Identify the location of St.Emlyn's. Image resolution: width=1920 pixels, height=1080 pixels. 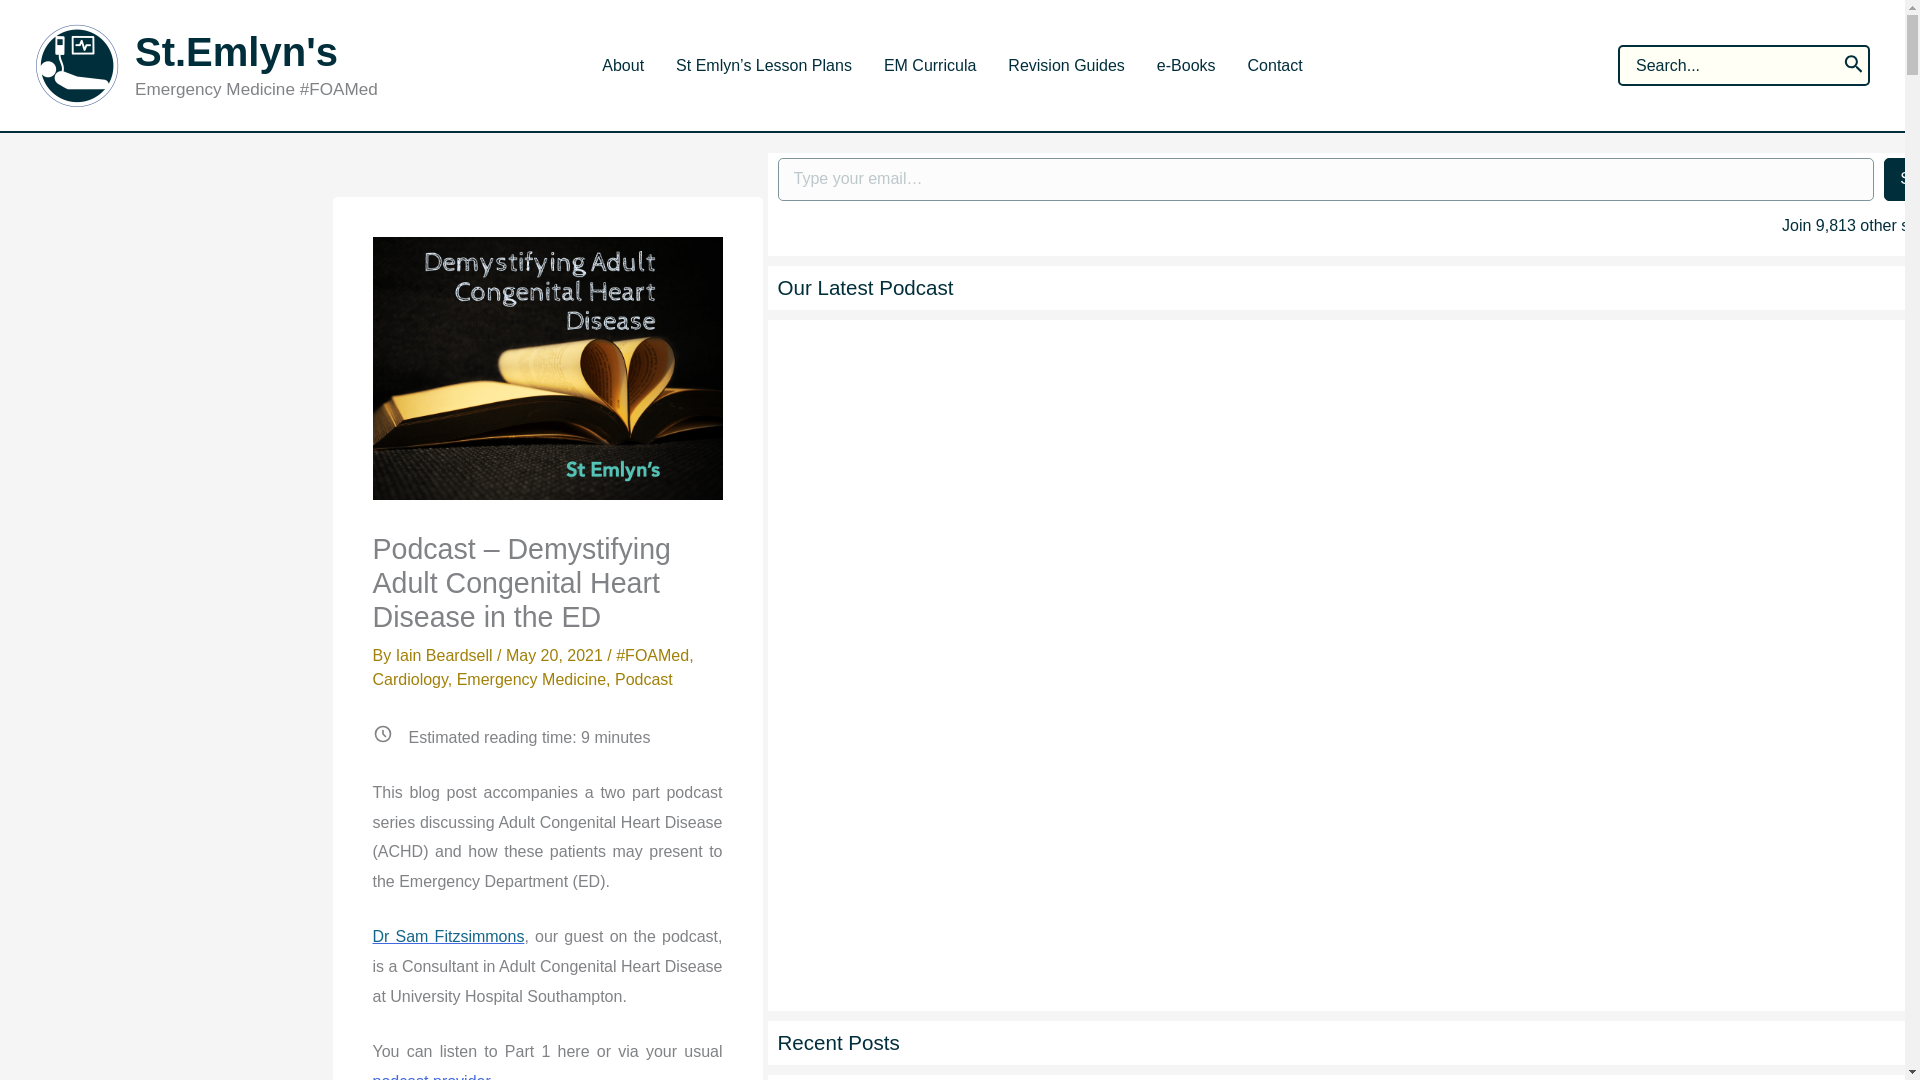
(236, 52).